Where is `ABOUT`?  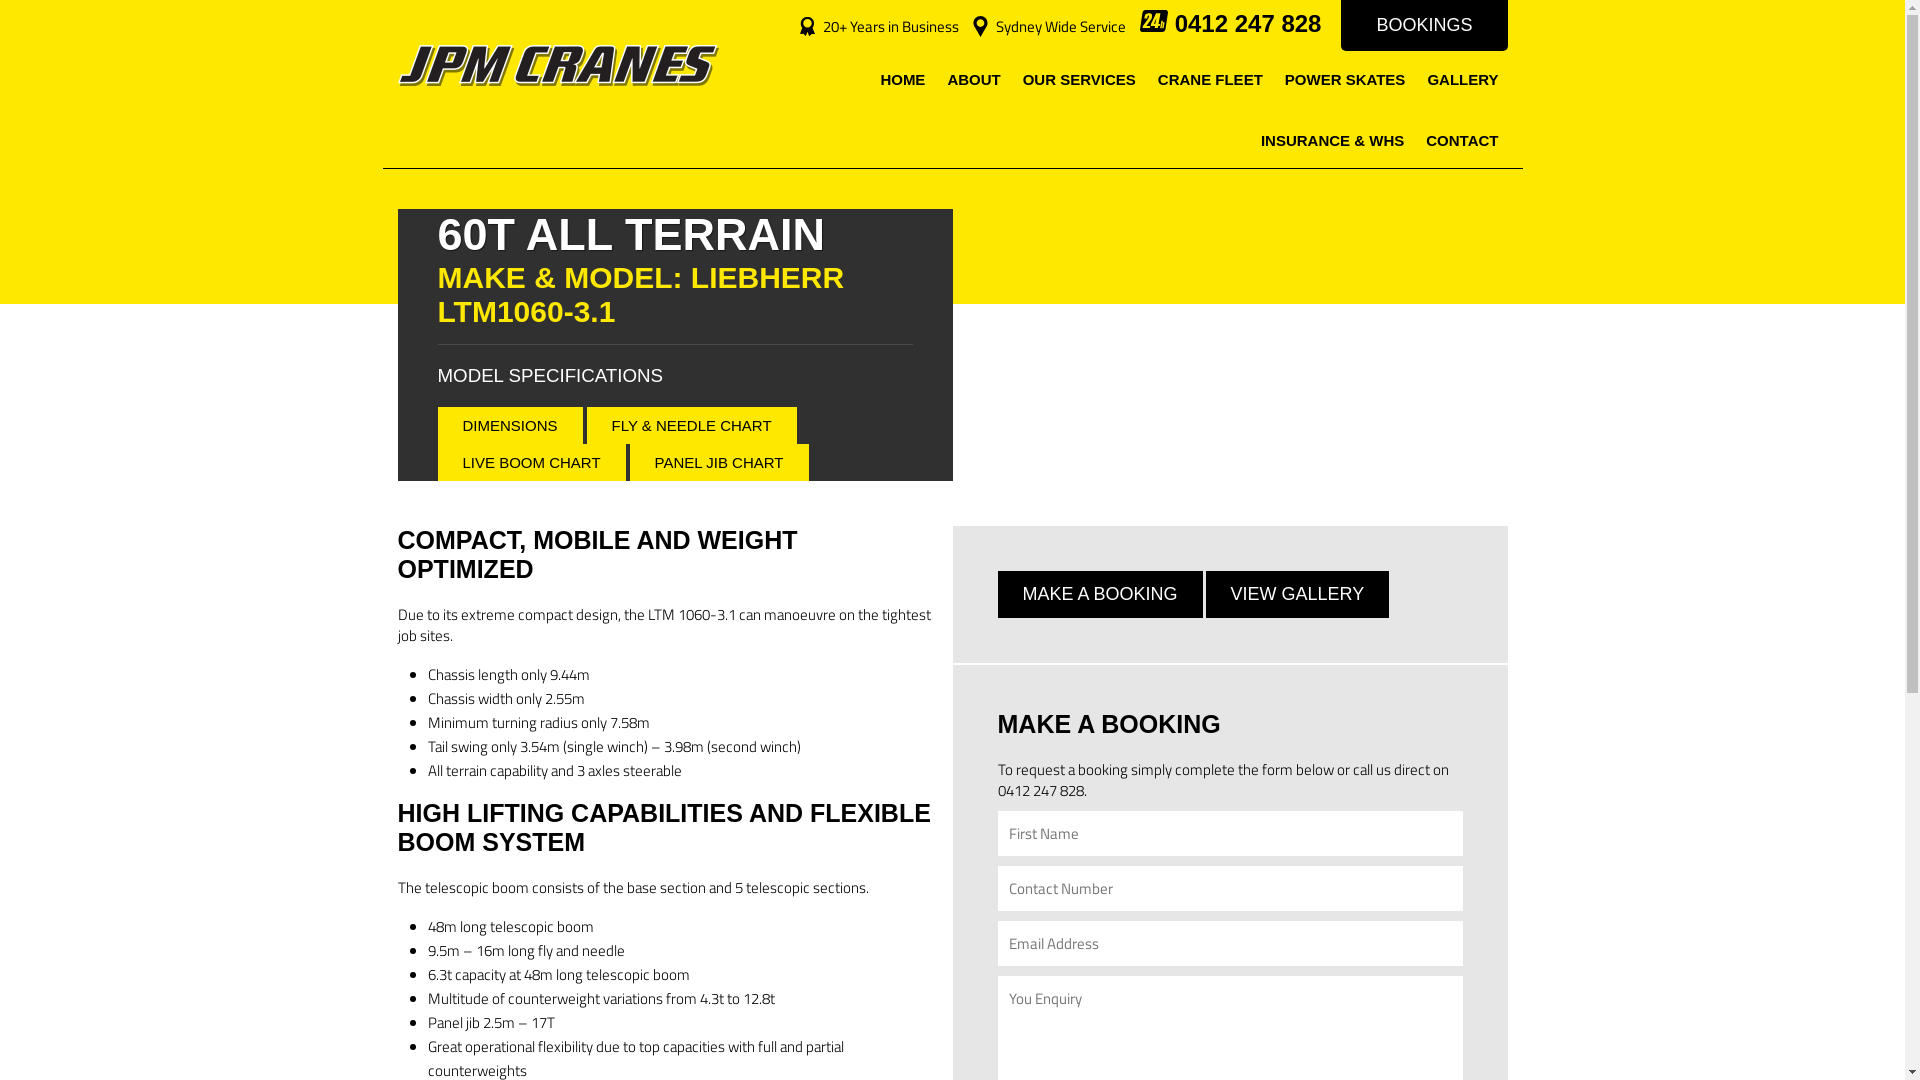
ABOUT is located at coordinates (974, 82).